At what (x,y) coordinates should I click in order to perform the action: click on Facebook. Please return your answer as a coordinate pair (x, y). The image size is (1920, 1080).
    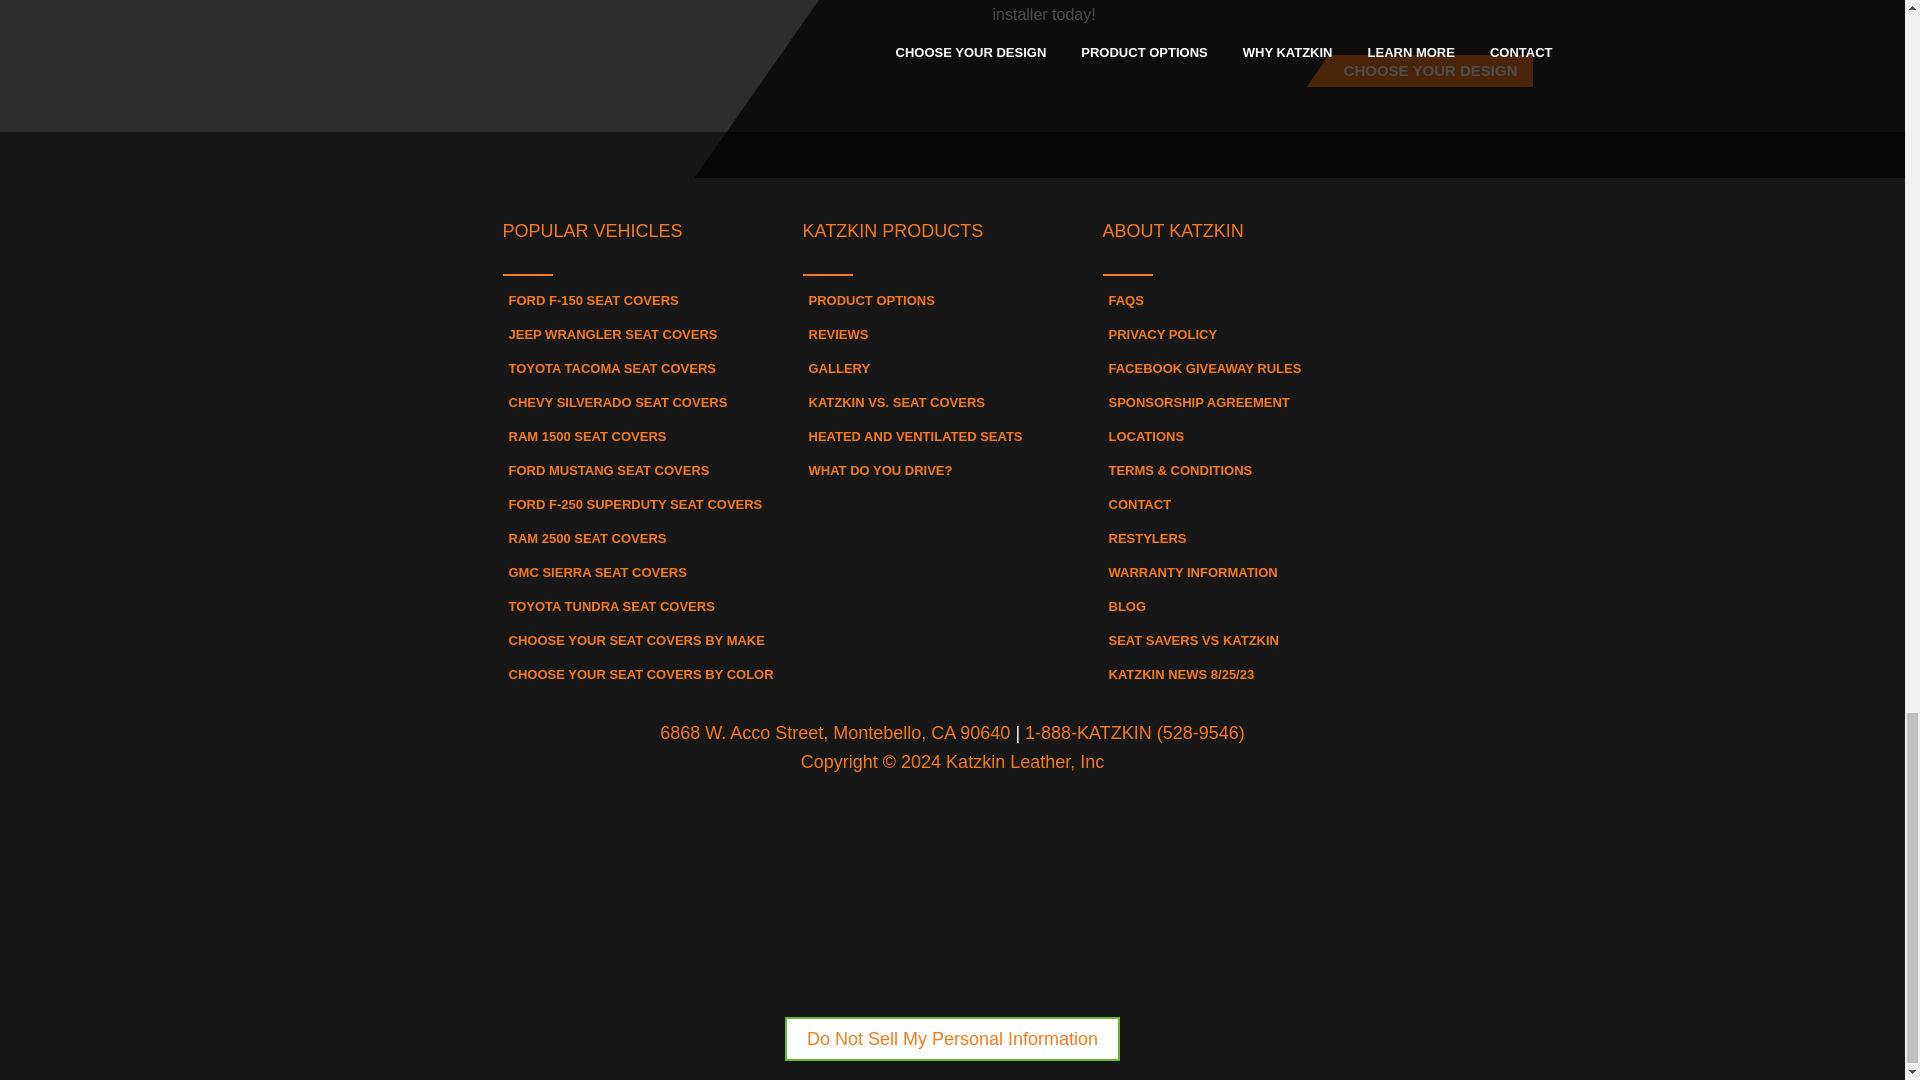
    Looking at the image, I should click on (842, 168).